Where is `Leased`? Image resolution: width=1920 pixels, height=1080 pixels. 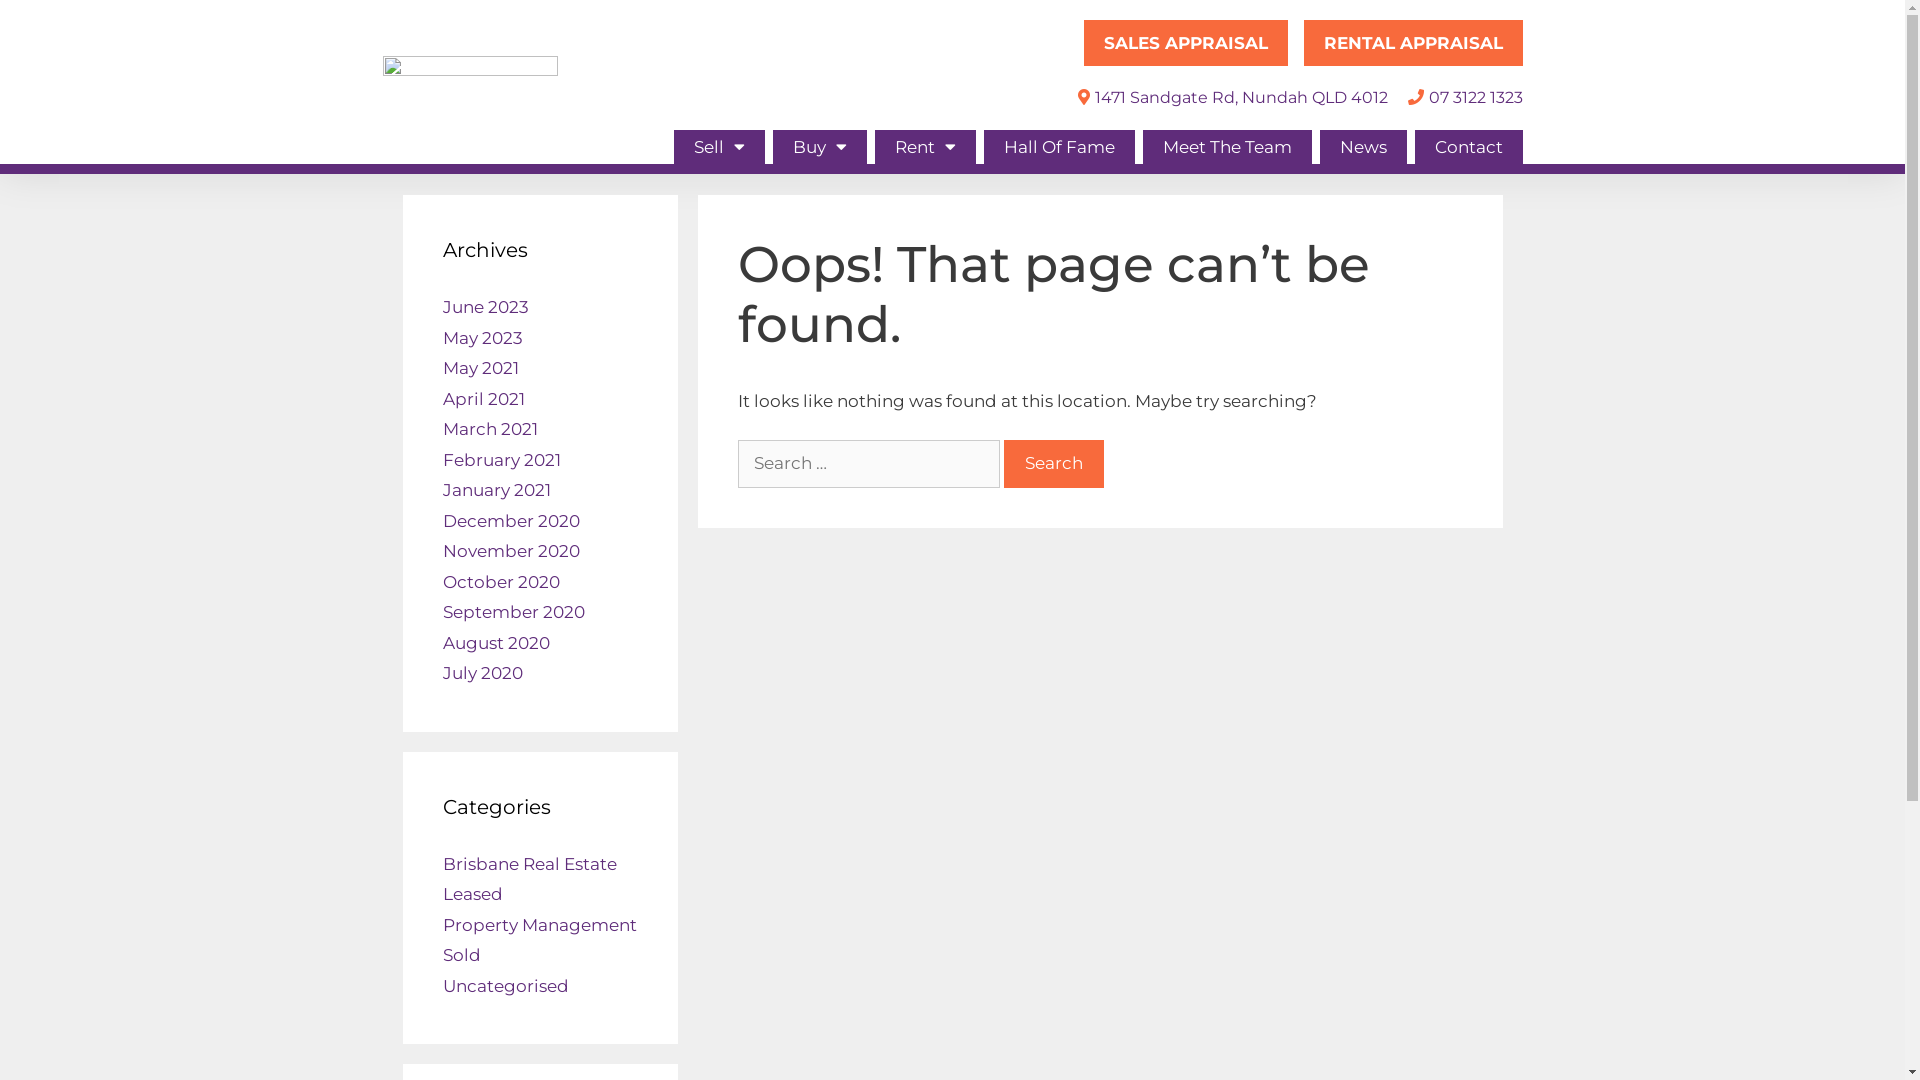
Leased is located at coordinates (472, 894).